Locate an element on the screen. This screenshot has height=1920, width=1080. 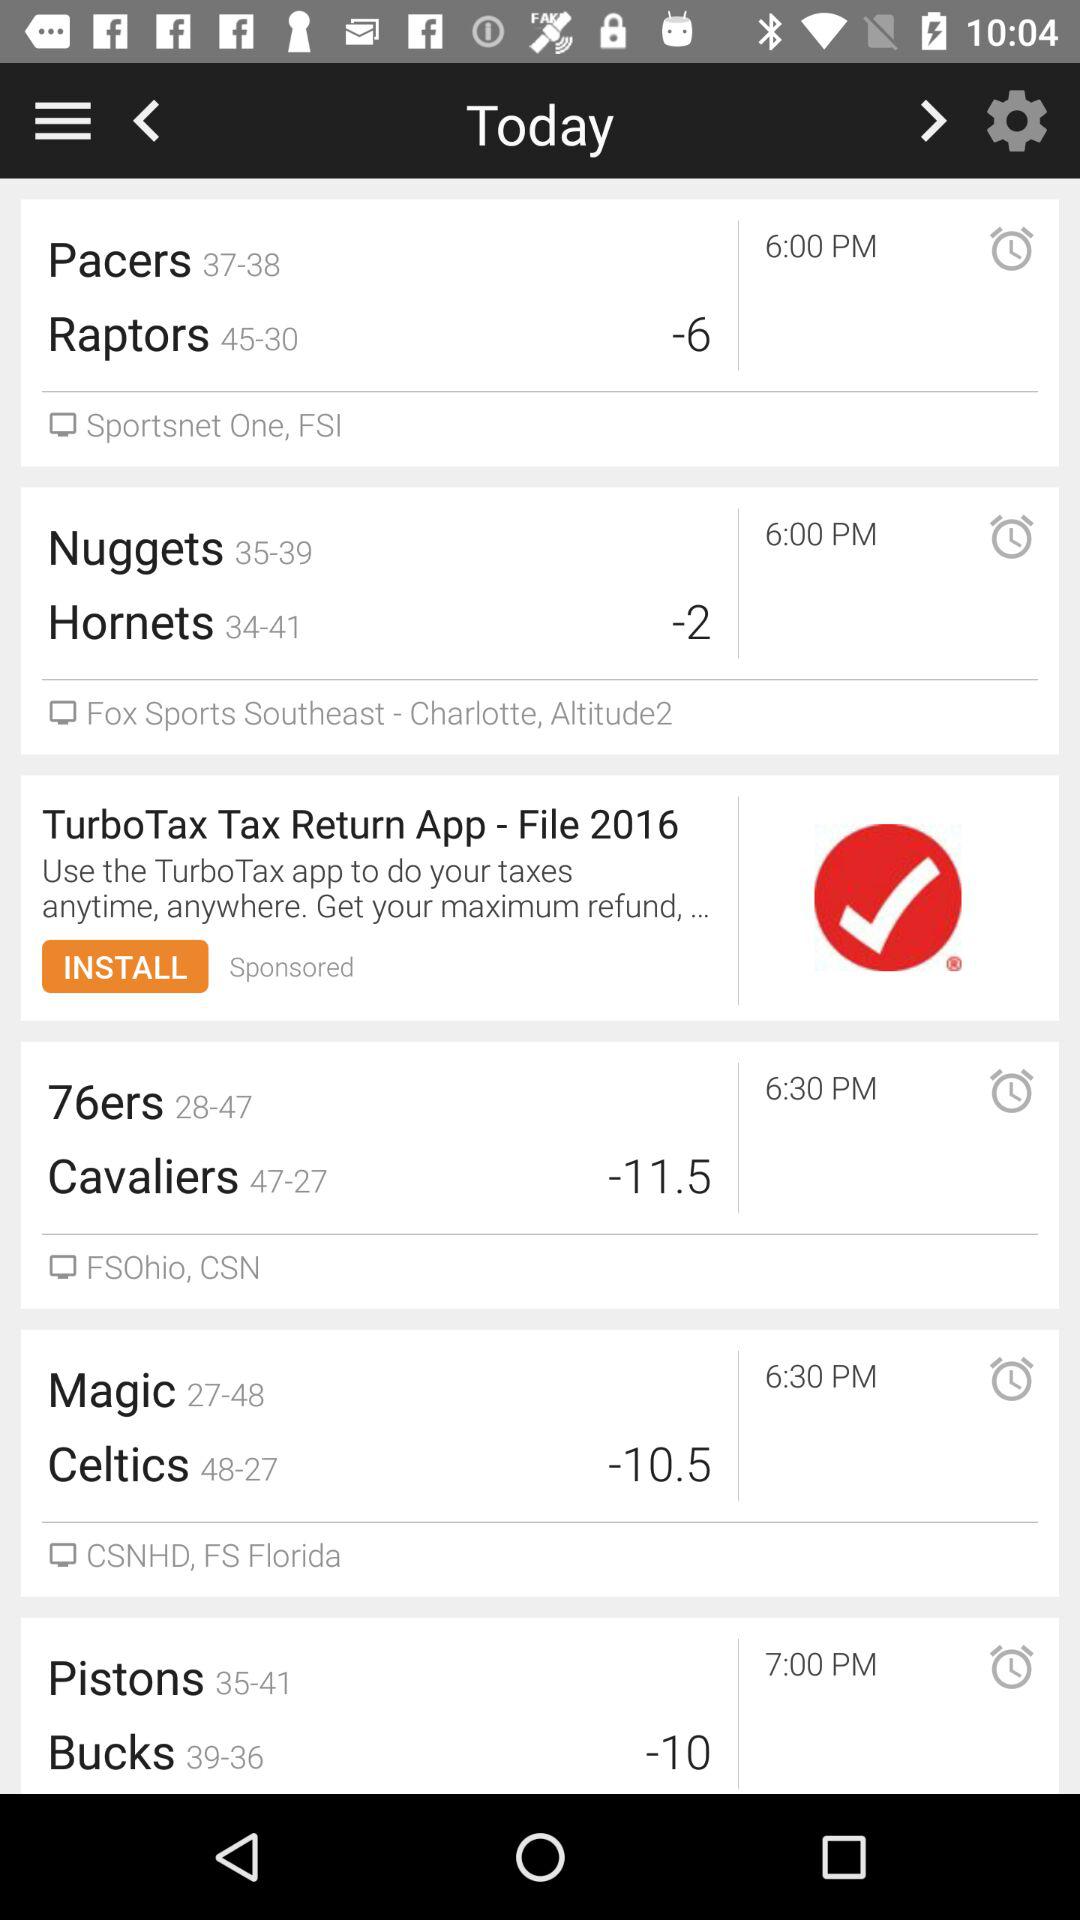
open item above the use the turbotax is located at coordinates (382, 822).